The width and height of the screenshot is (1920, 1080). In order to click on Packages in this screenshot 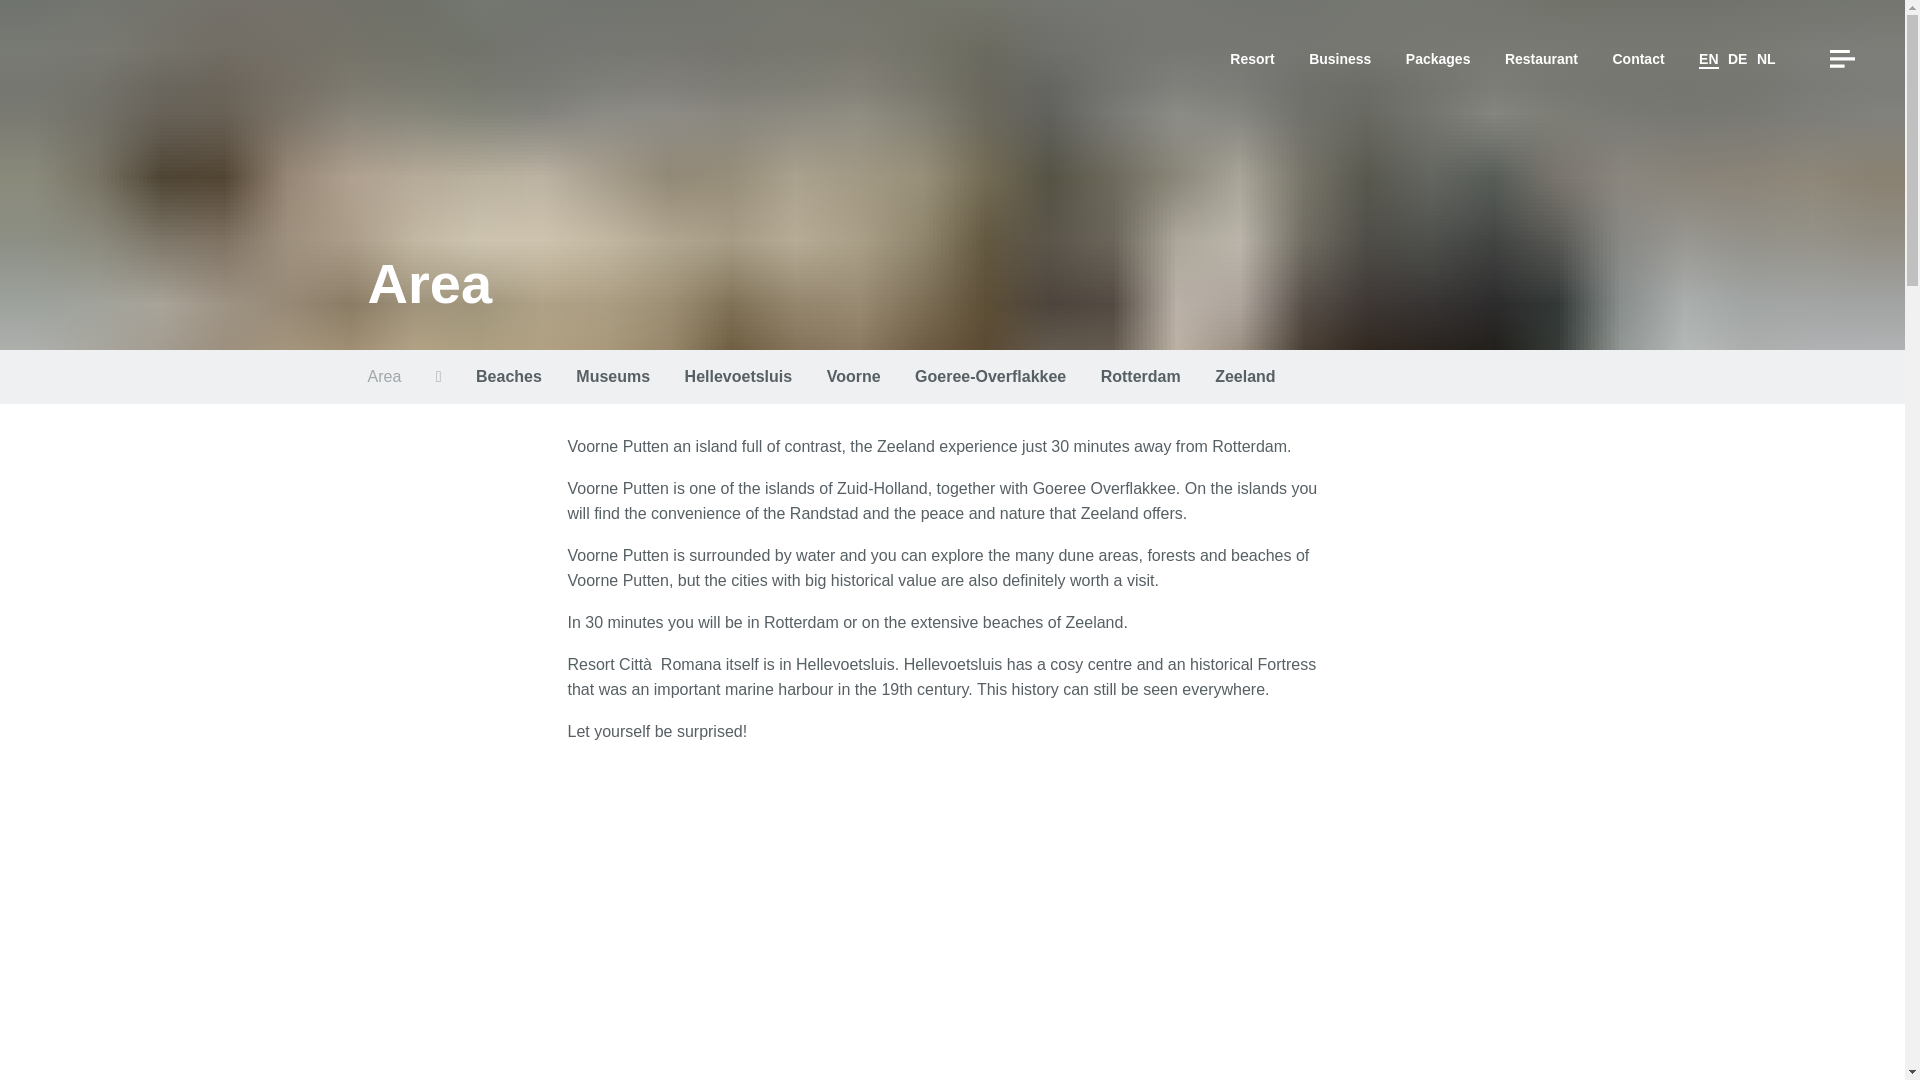, I will do `click(1438, 58)`.